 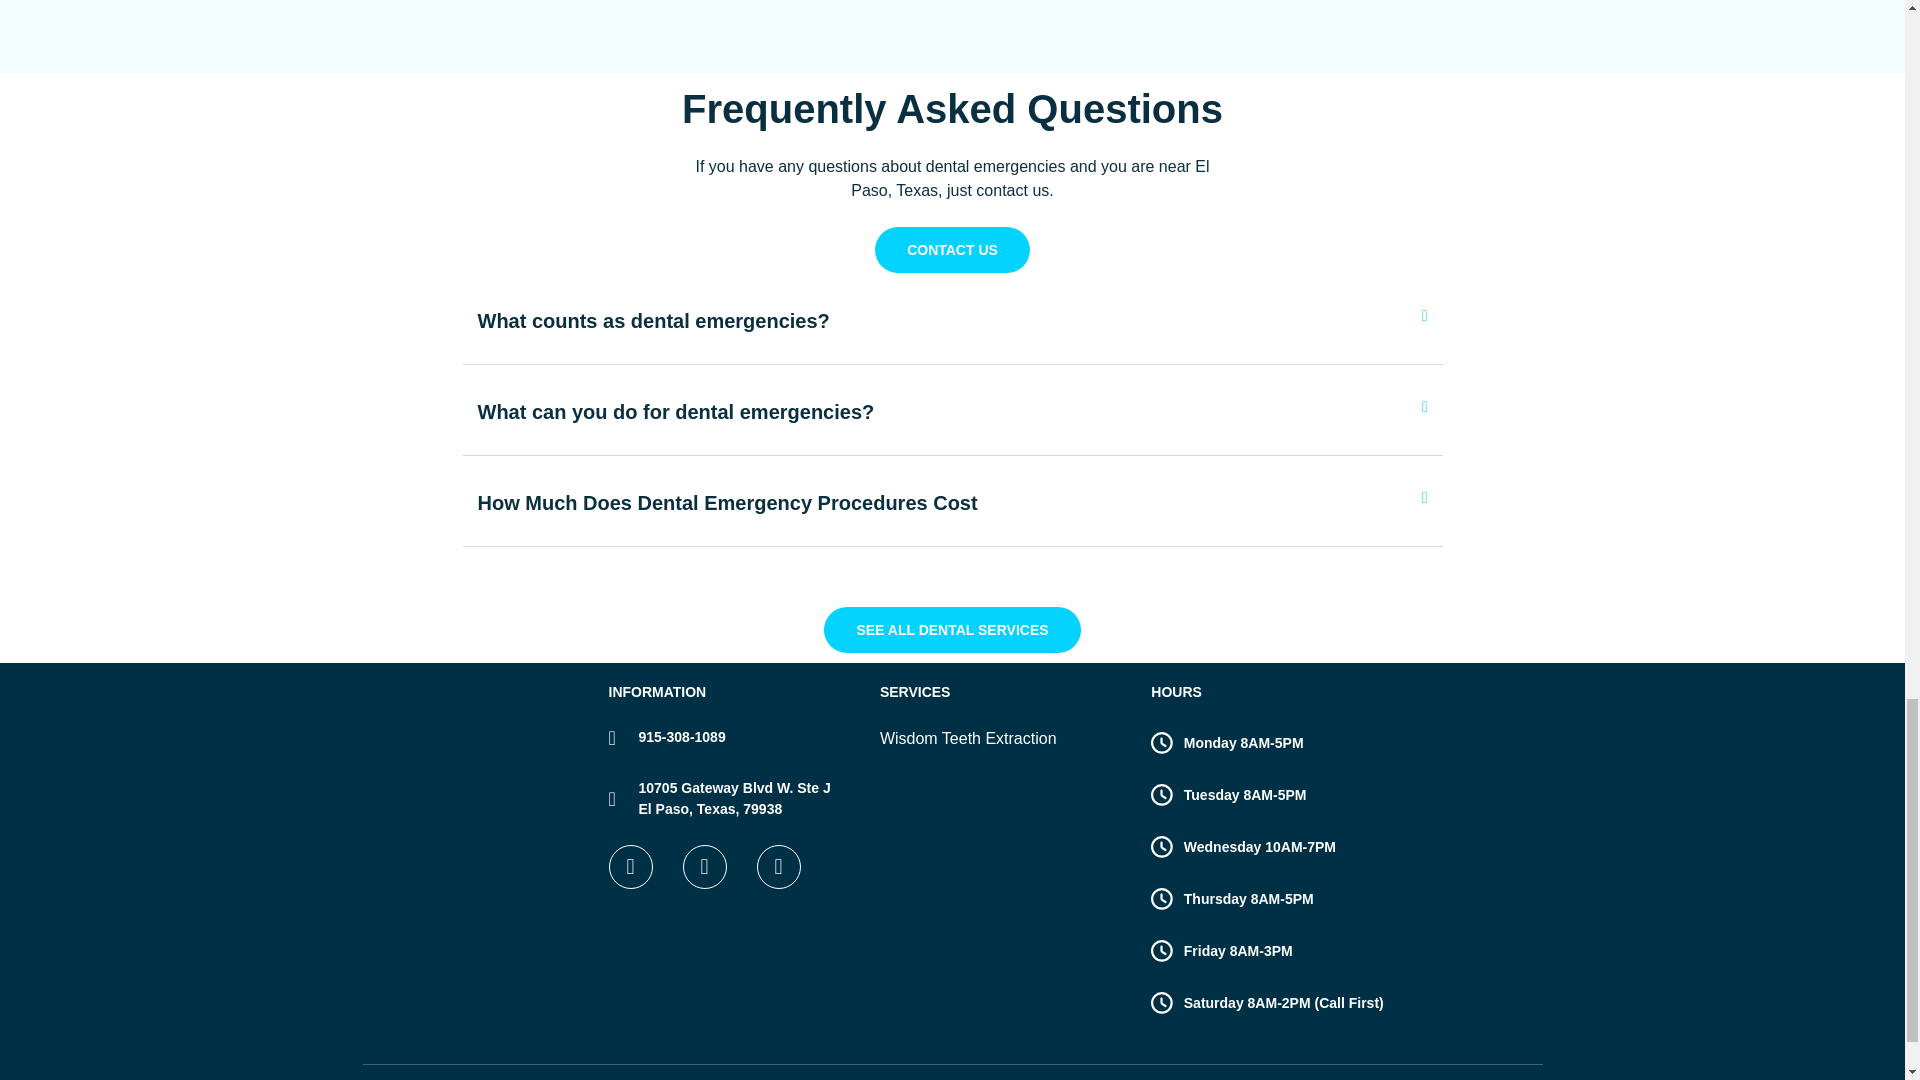 What do you see at coordinates (654, 320) in the screenshot?
I see `What counts as dental emergencies?` at bounding box center [654, 320].